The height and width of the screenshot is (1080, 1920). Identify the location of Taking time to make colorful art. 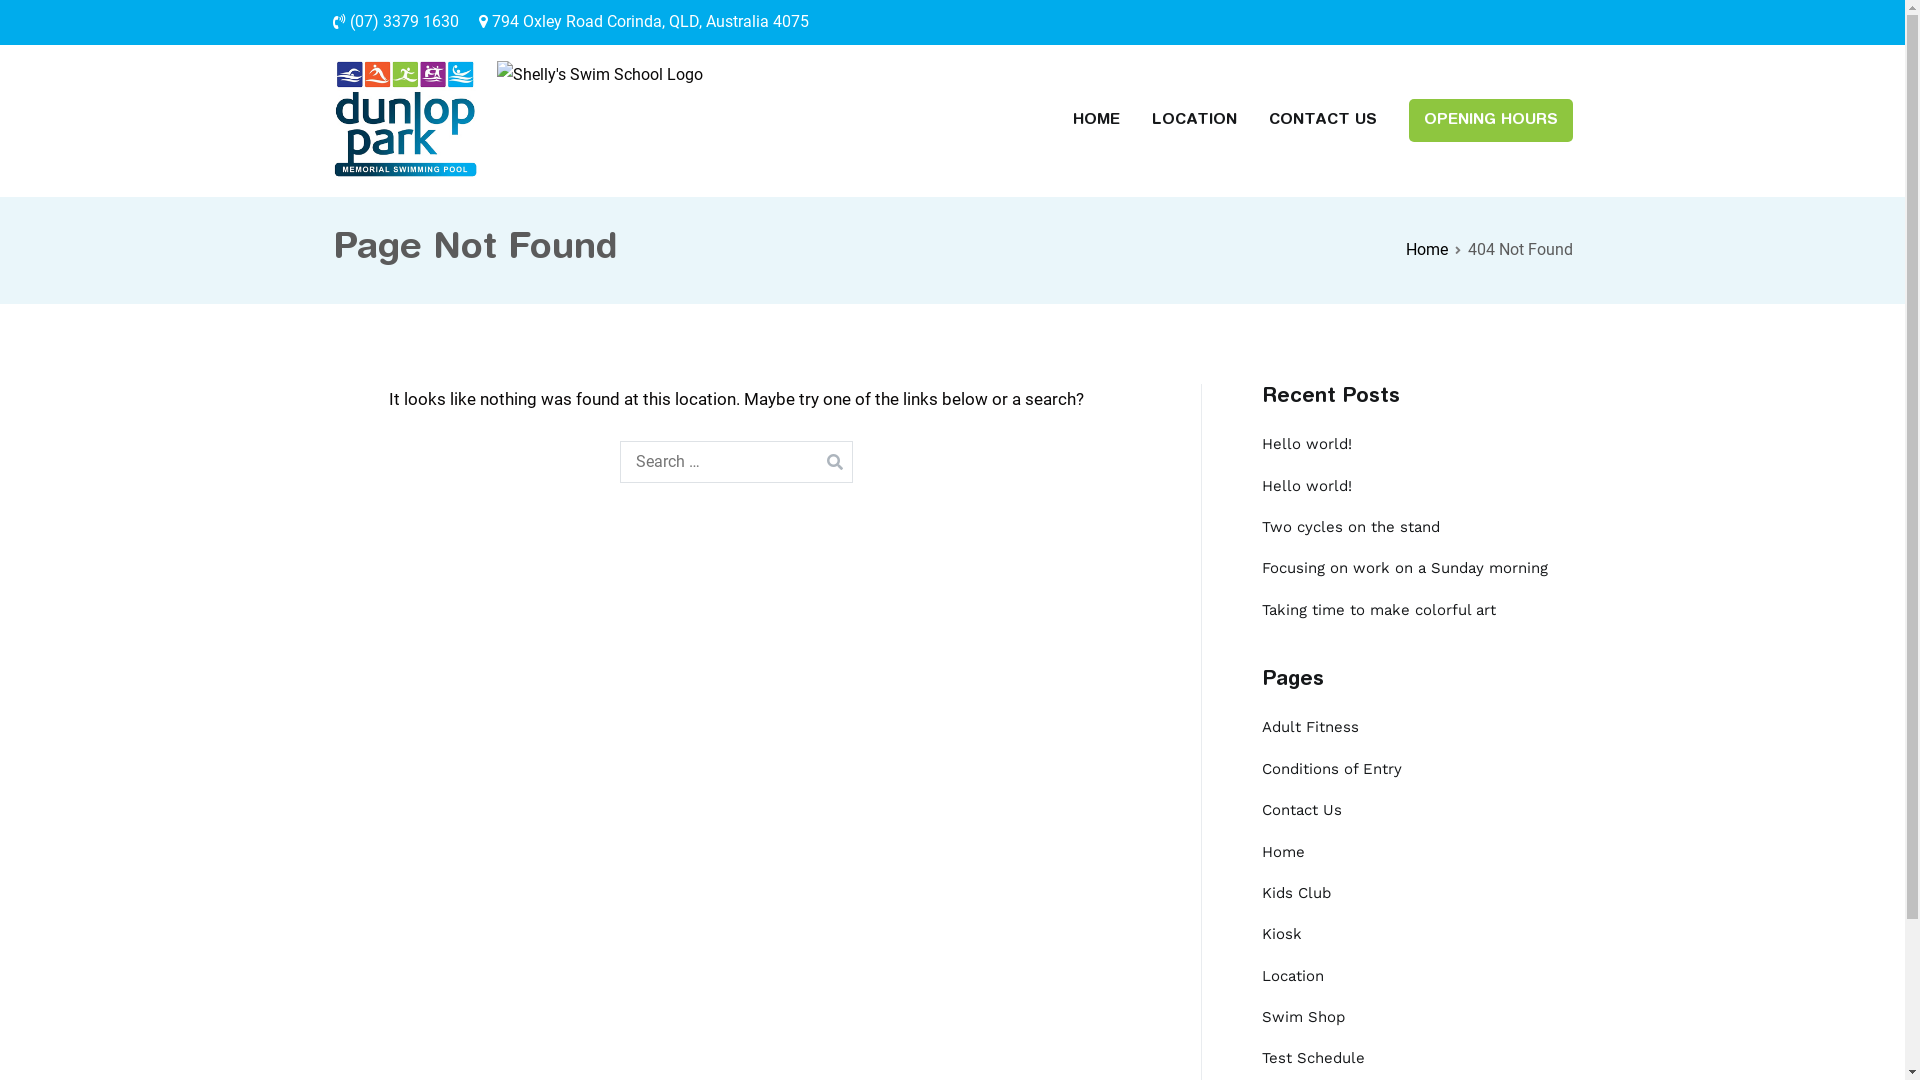
(1379, 610).